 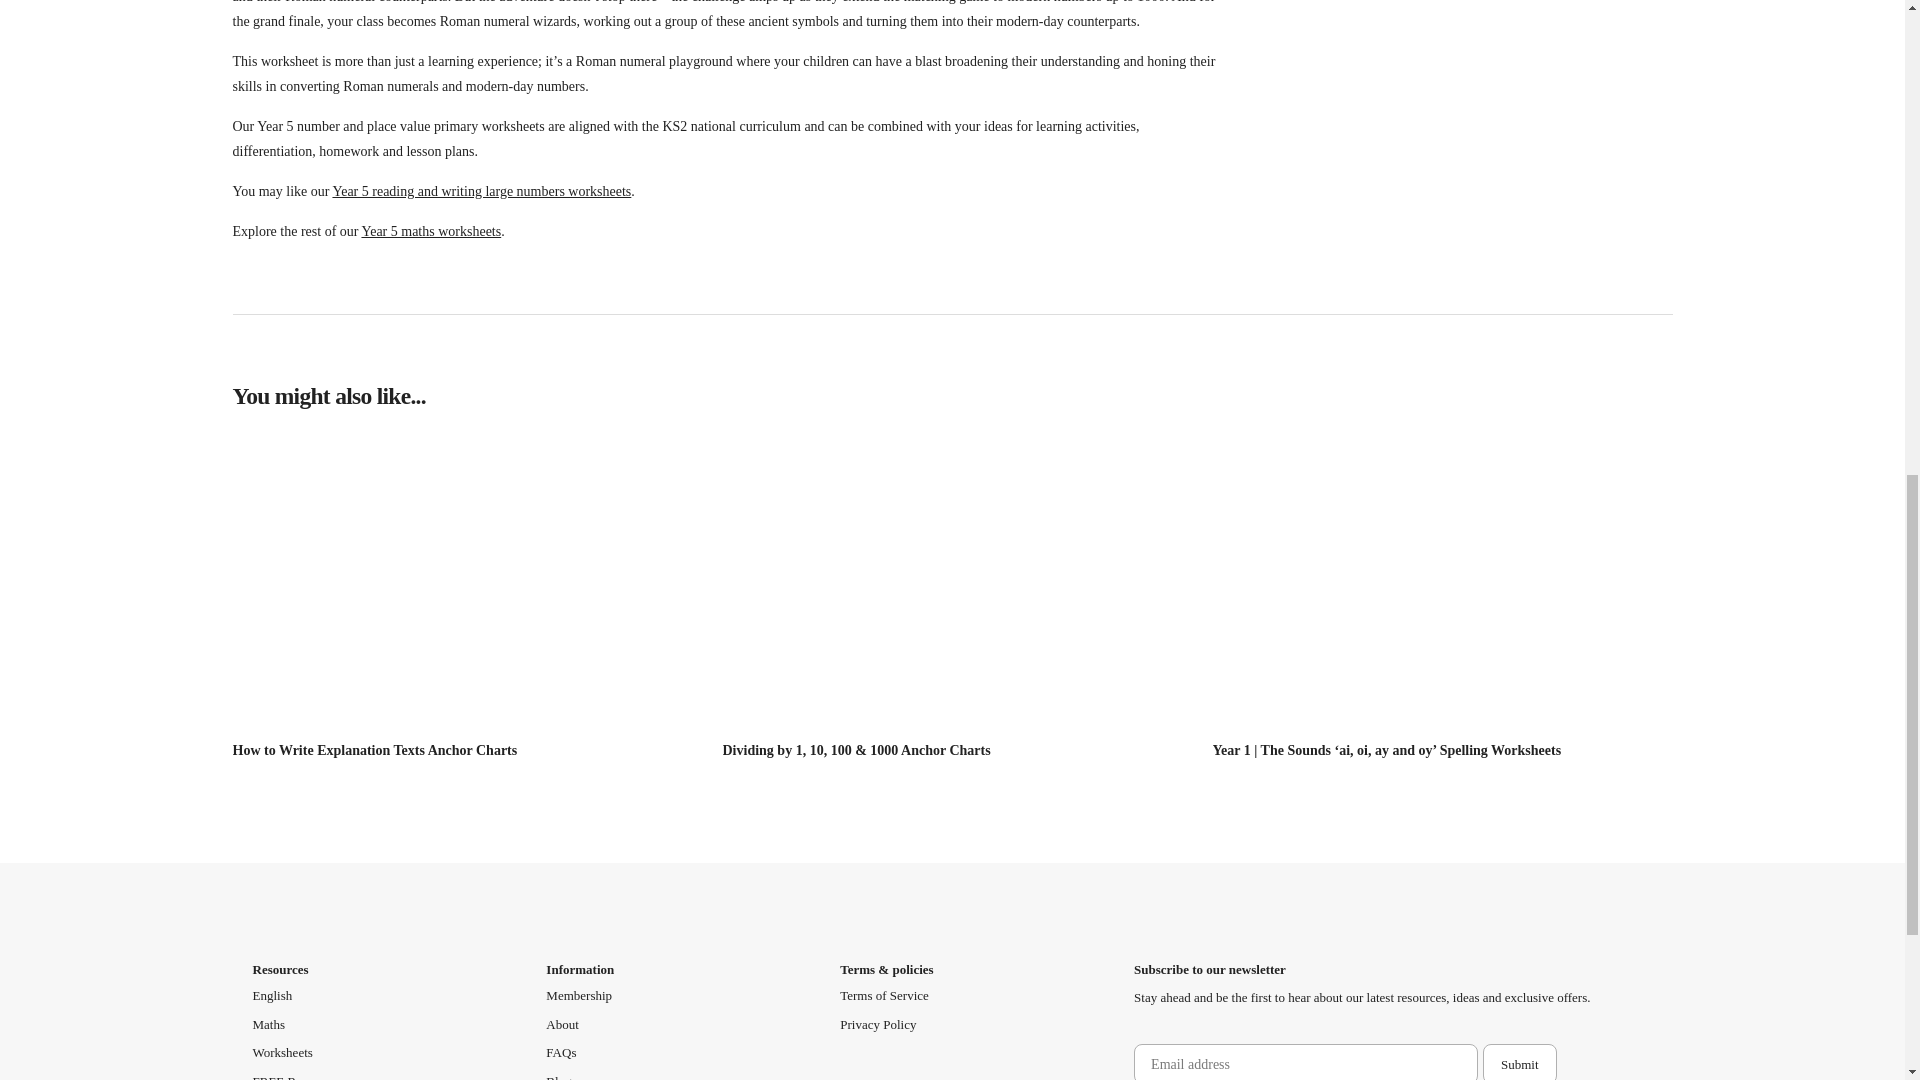 I want to click on Year 5 reading and writing large numbers worksheets, so click(x=482, y=190).